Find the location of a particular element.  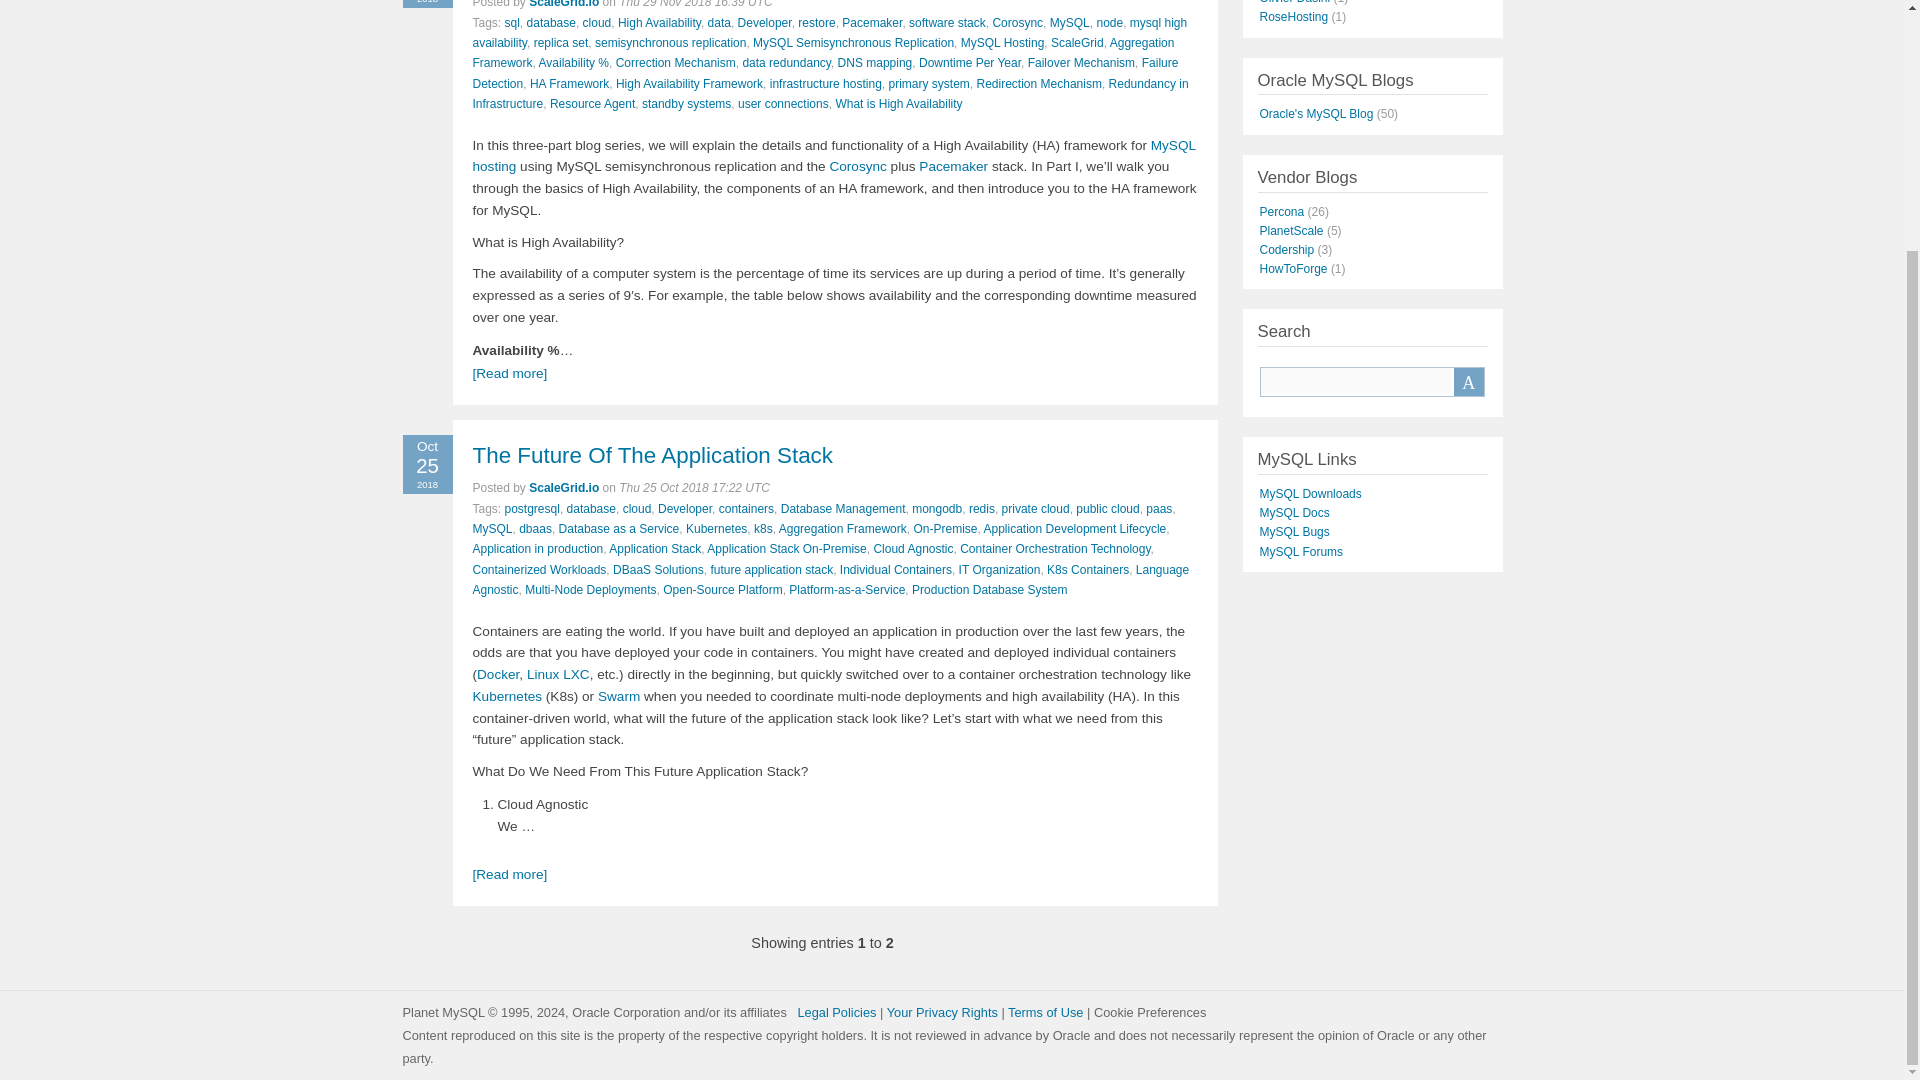

MySQL Semisynchronous Replication is located at coordinates (853, 42).